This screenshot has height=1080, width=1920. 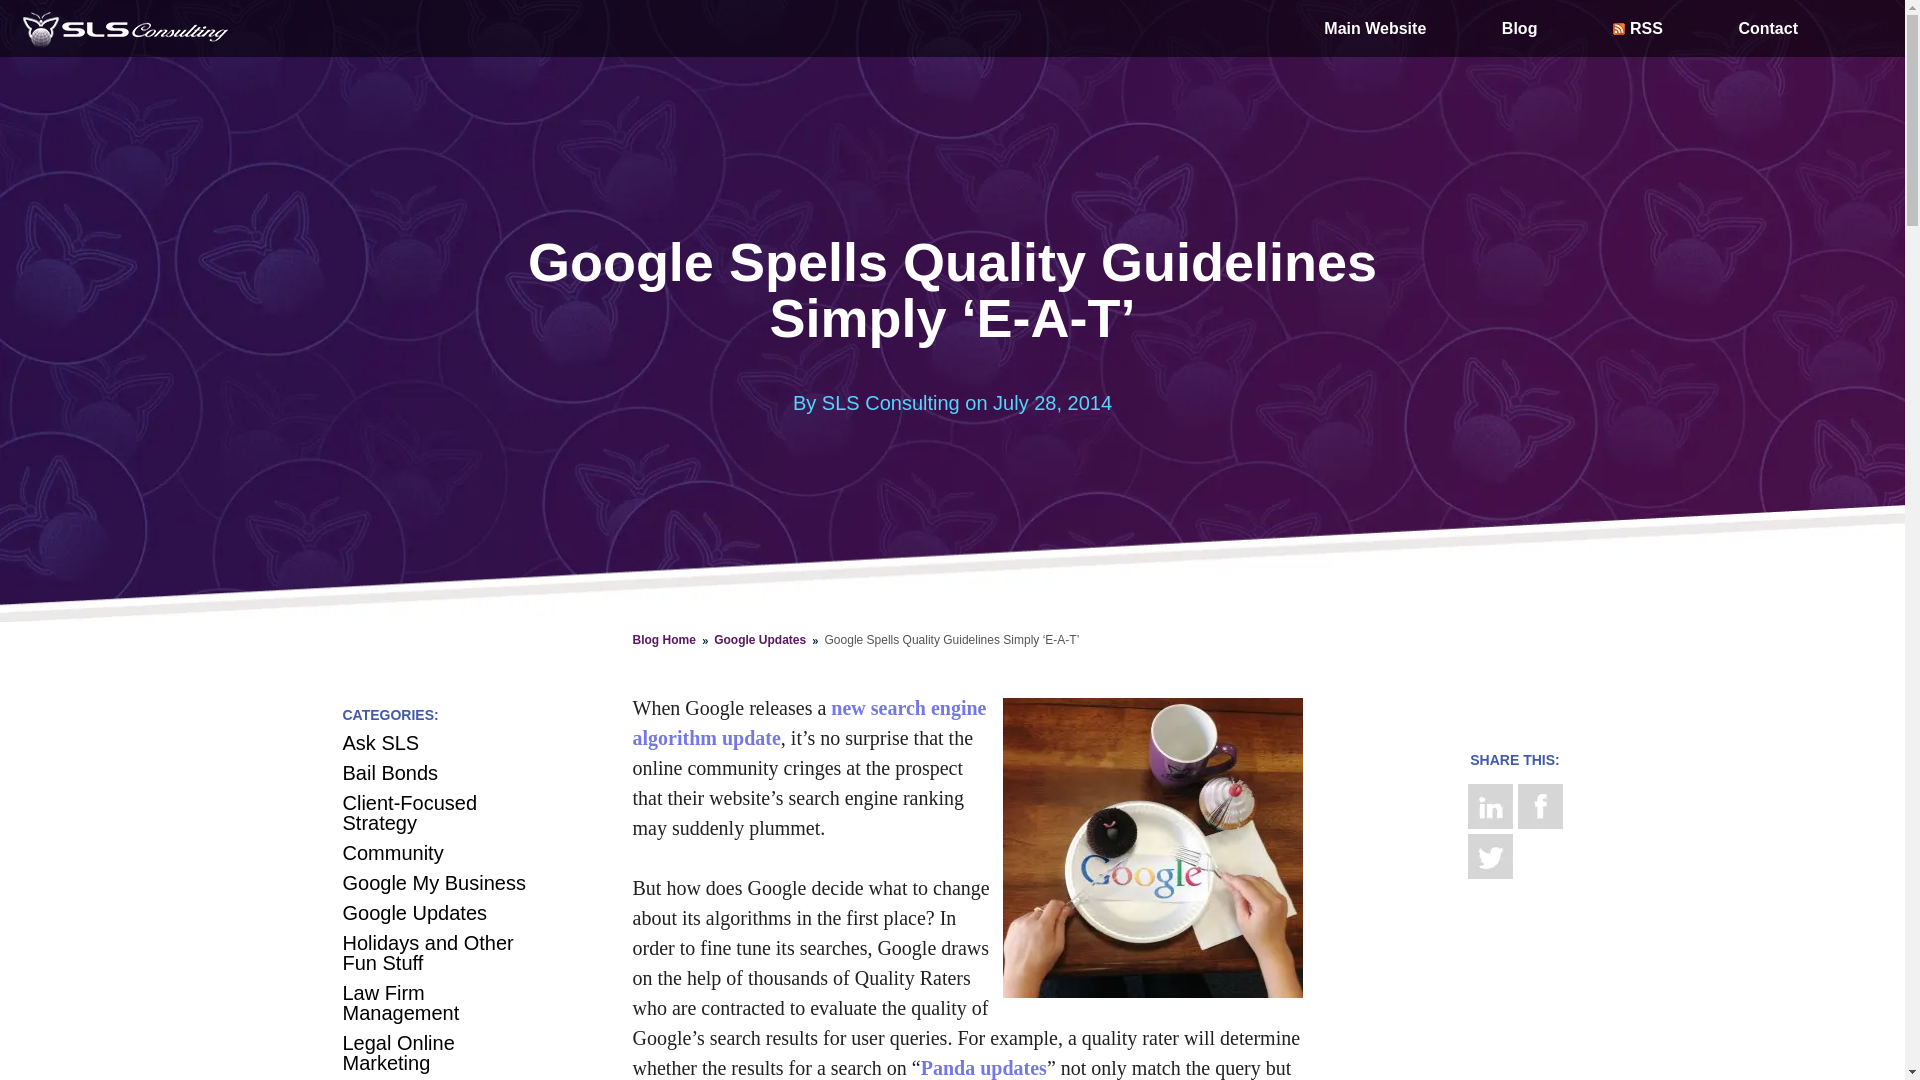 What do you see at coordinates (408, 812) in the screenshot?
I see `Client-Focused Strategy` at bounding box center [408, 812].